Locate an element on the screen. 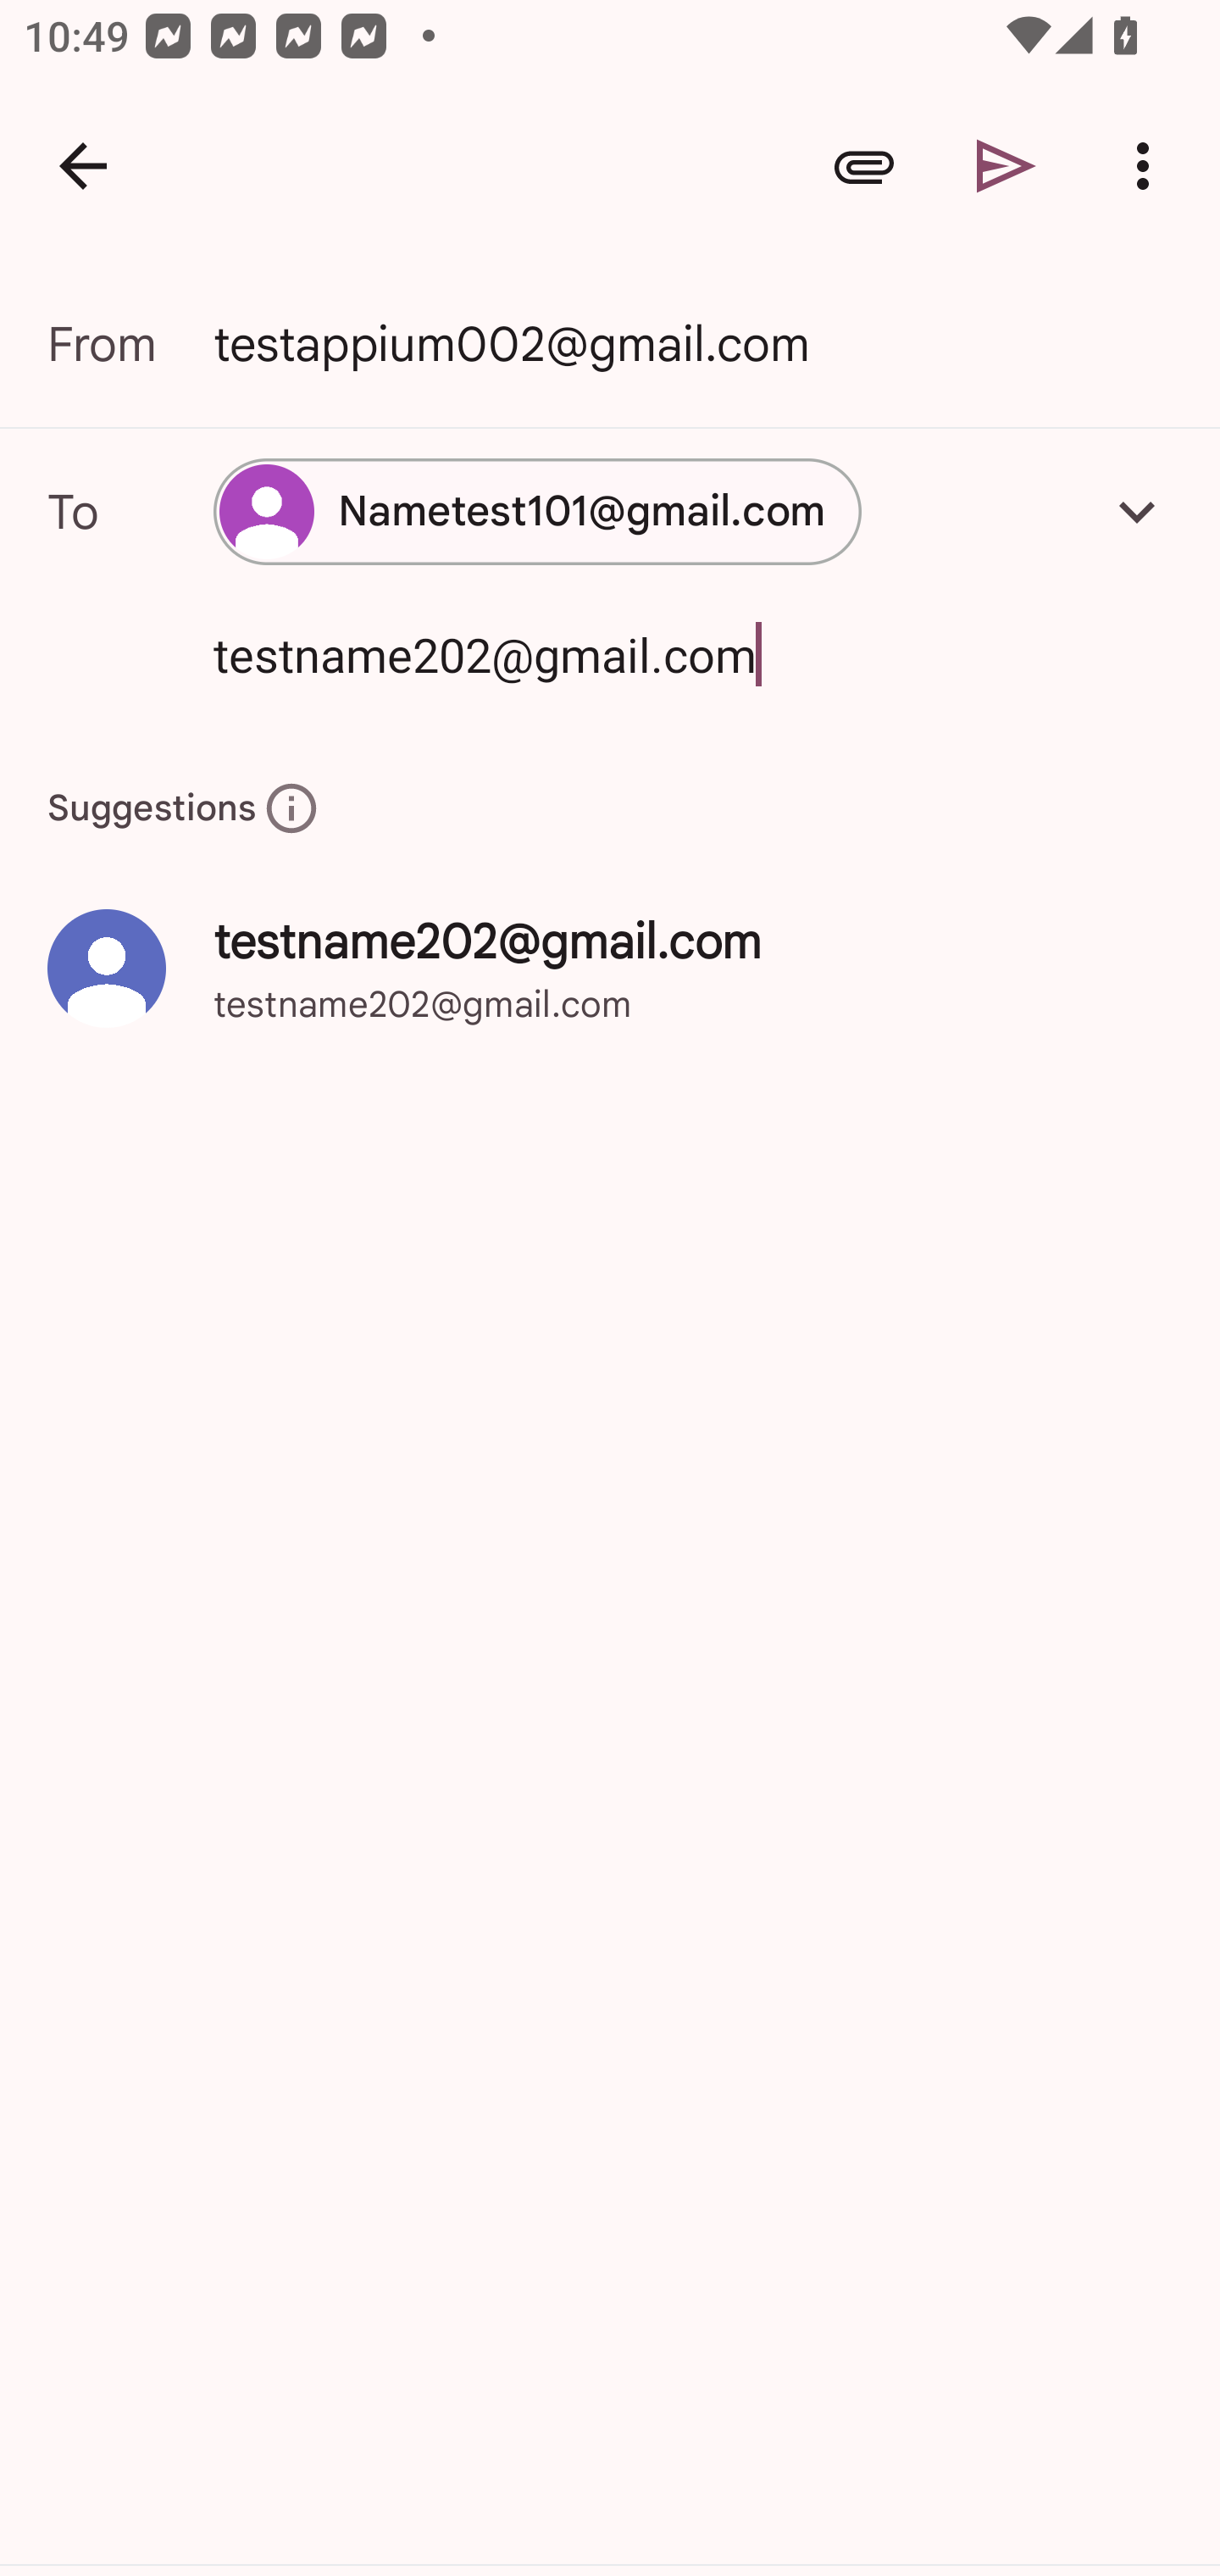  Add Cc/Bcc is located at coordinates (1137, 511).